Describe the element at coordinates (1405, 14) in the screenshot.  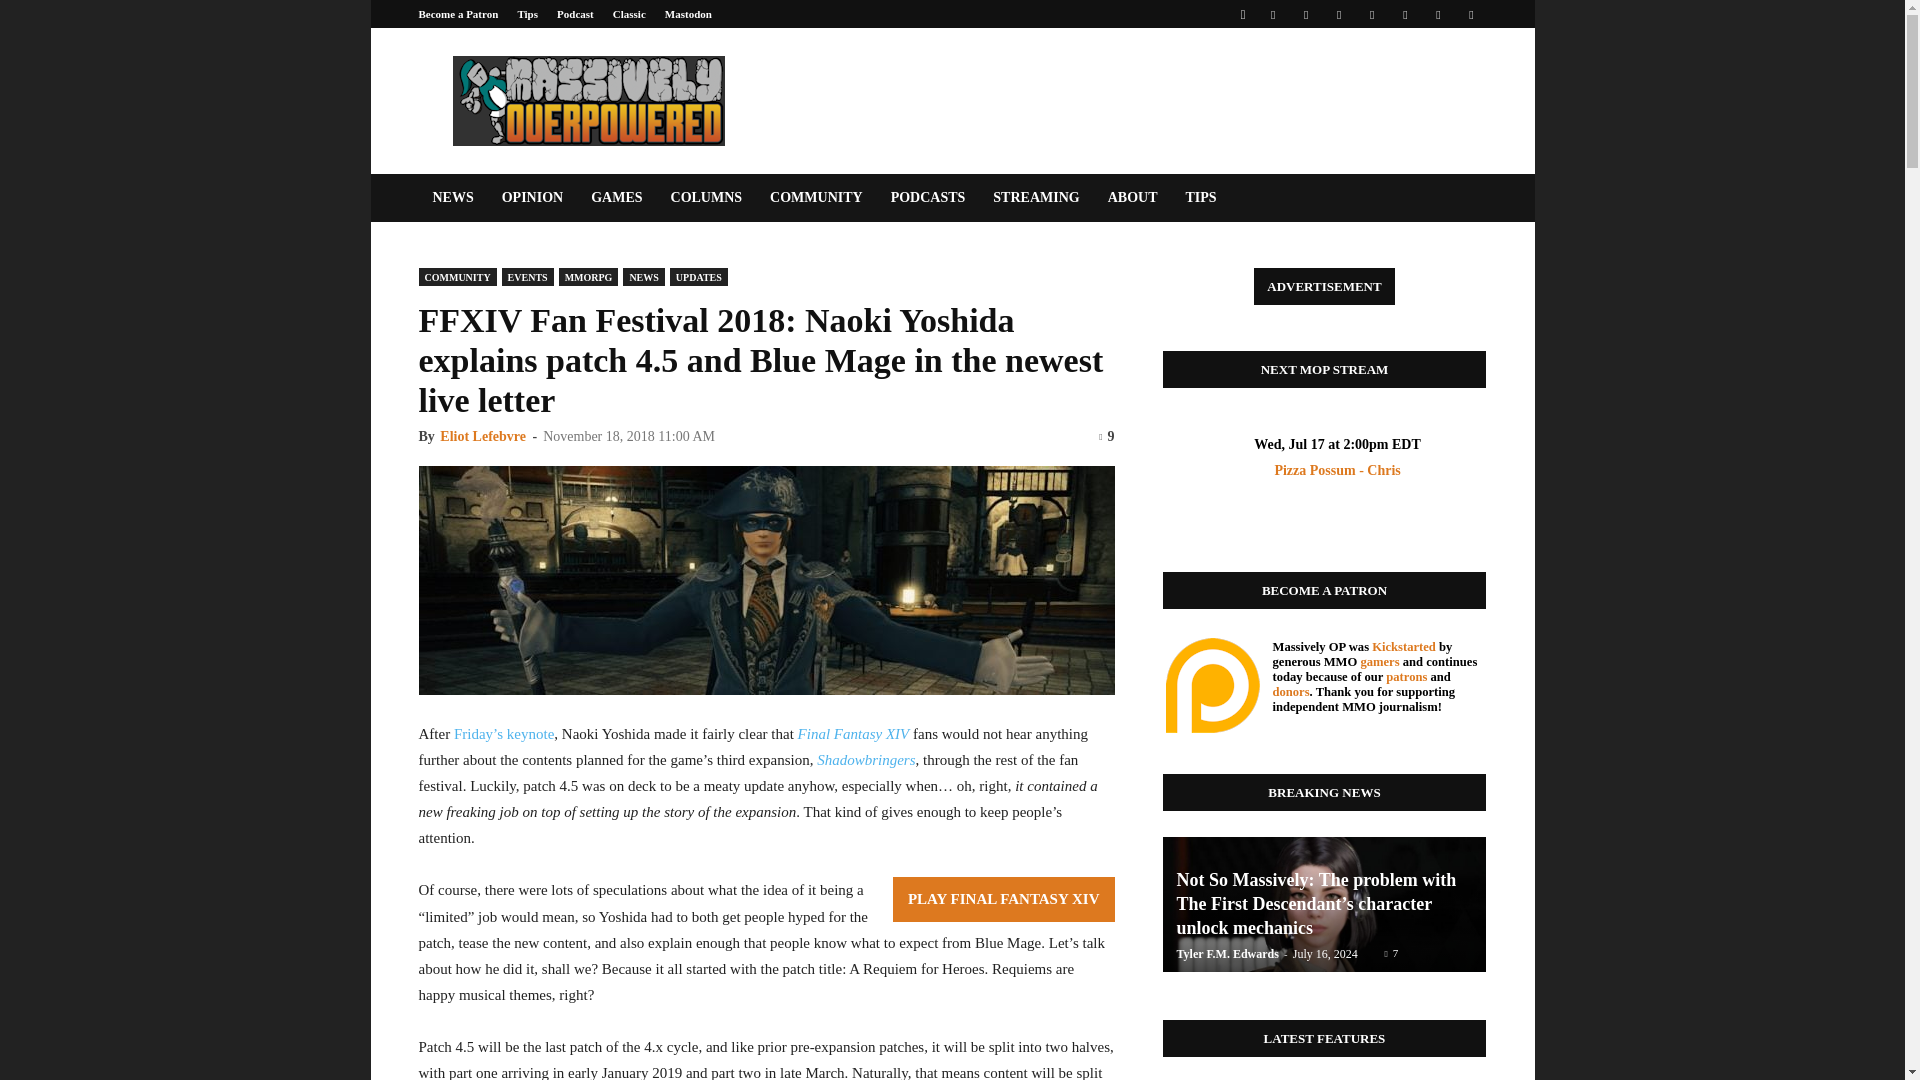
I see `Twitch` at that location.